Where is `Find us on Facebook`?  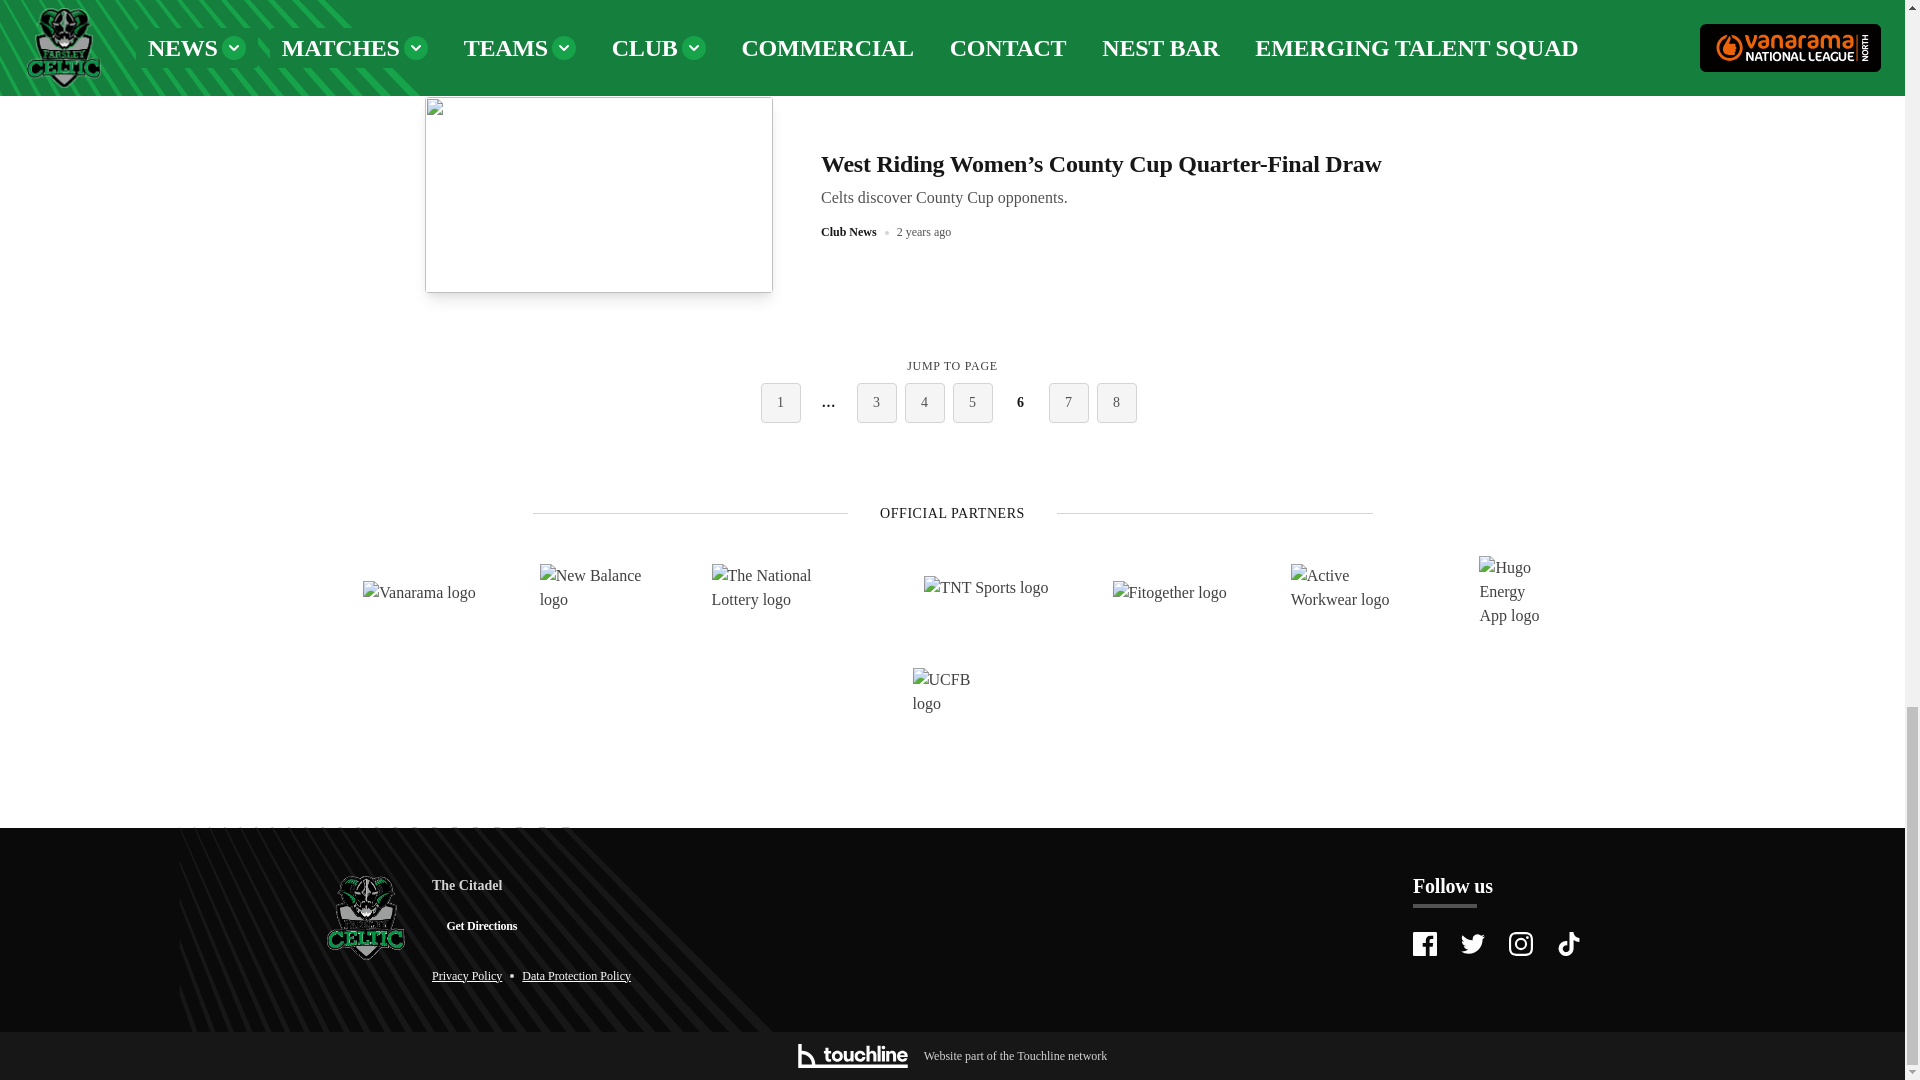 Find us on Facebook is located at coordinates (1424, 944).